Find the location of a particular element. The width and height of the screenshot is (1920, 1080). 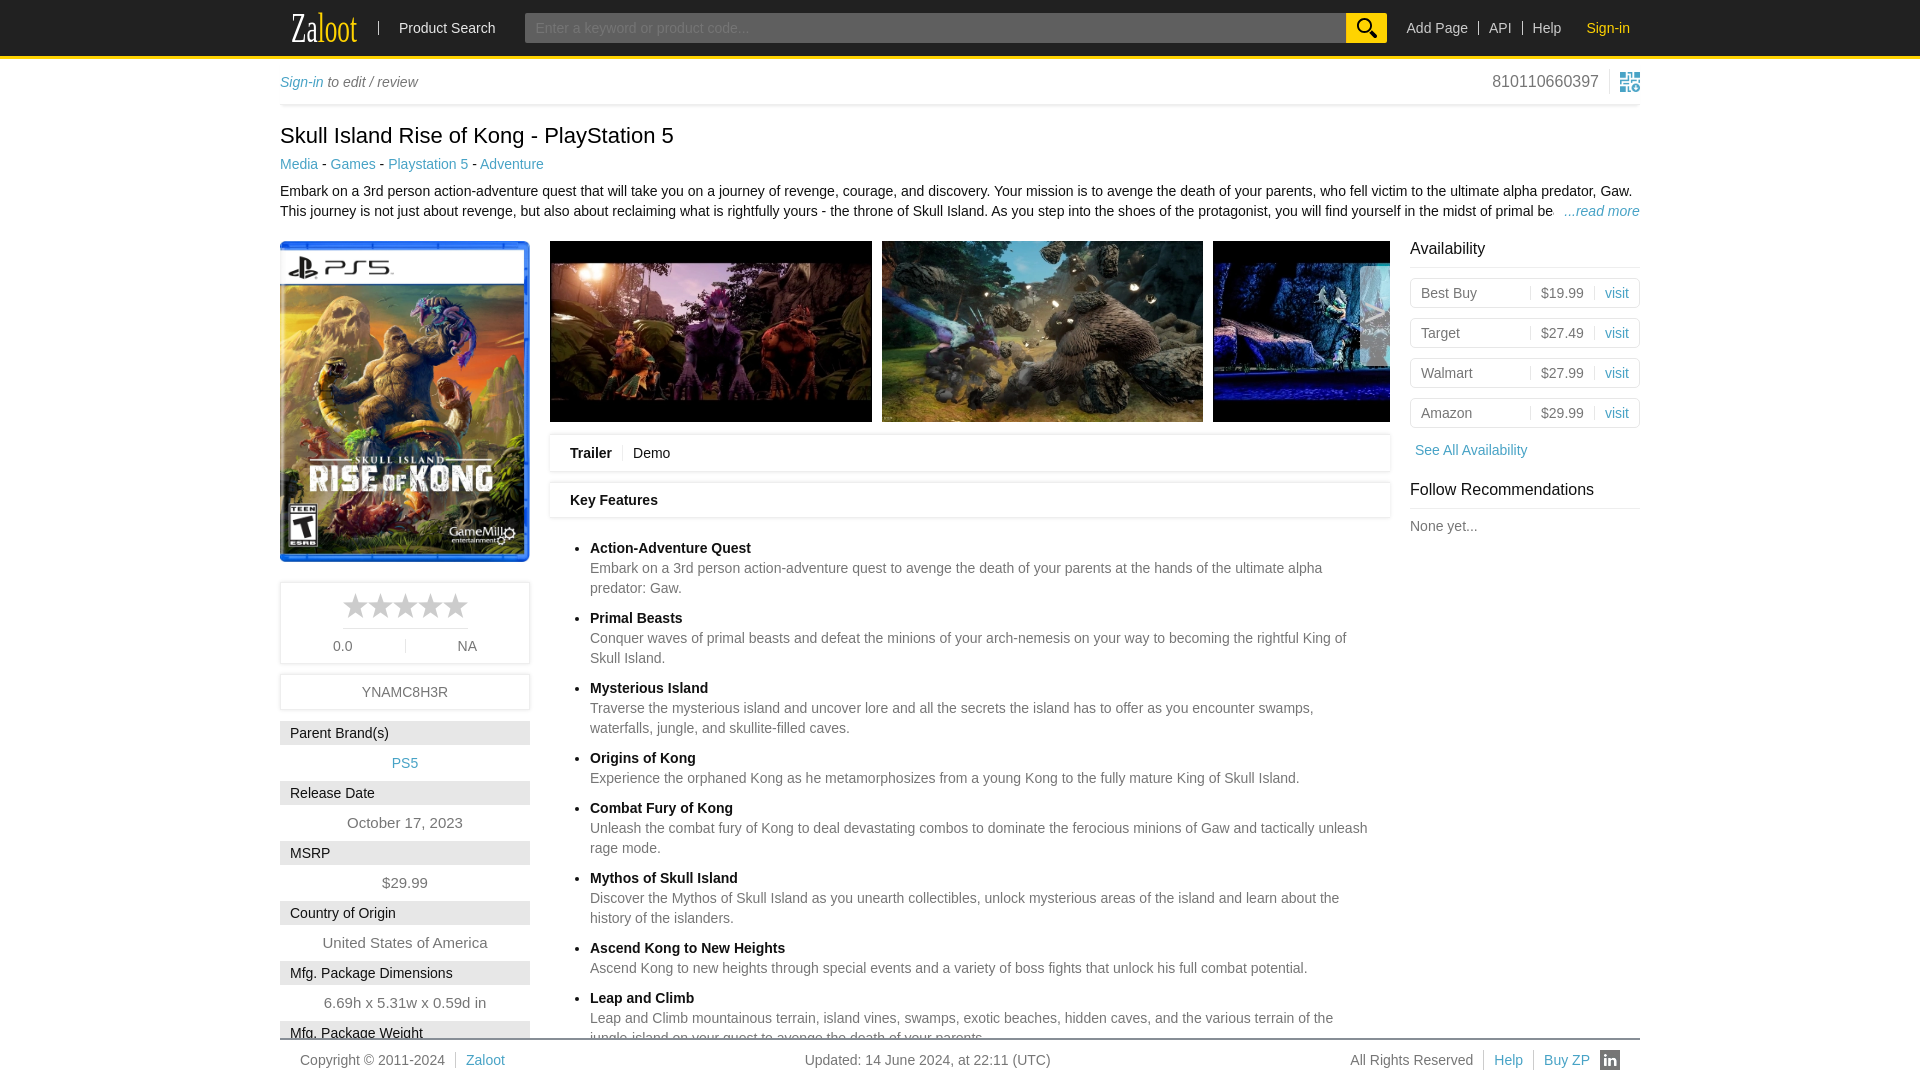

Sign-in is located at coordinates (1495, 27).